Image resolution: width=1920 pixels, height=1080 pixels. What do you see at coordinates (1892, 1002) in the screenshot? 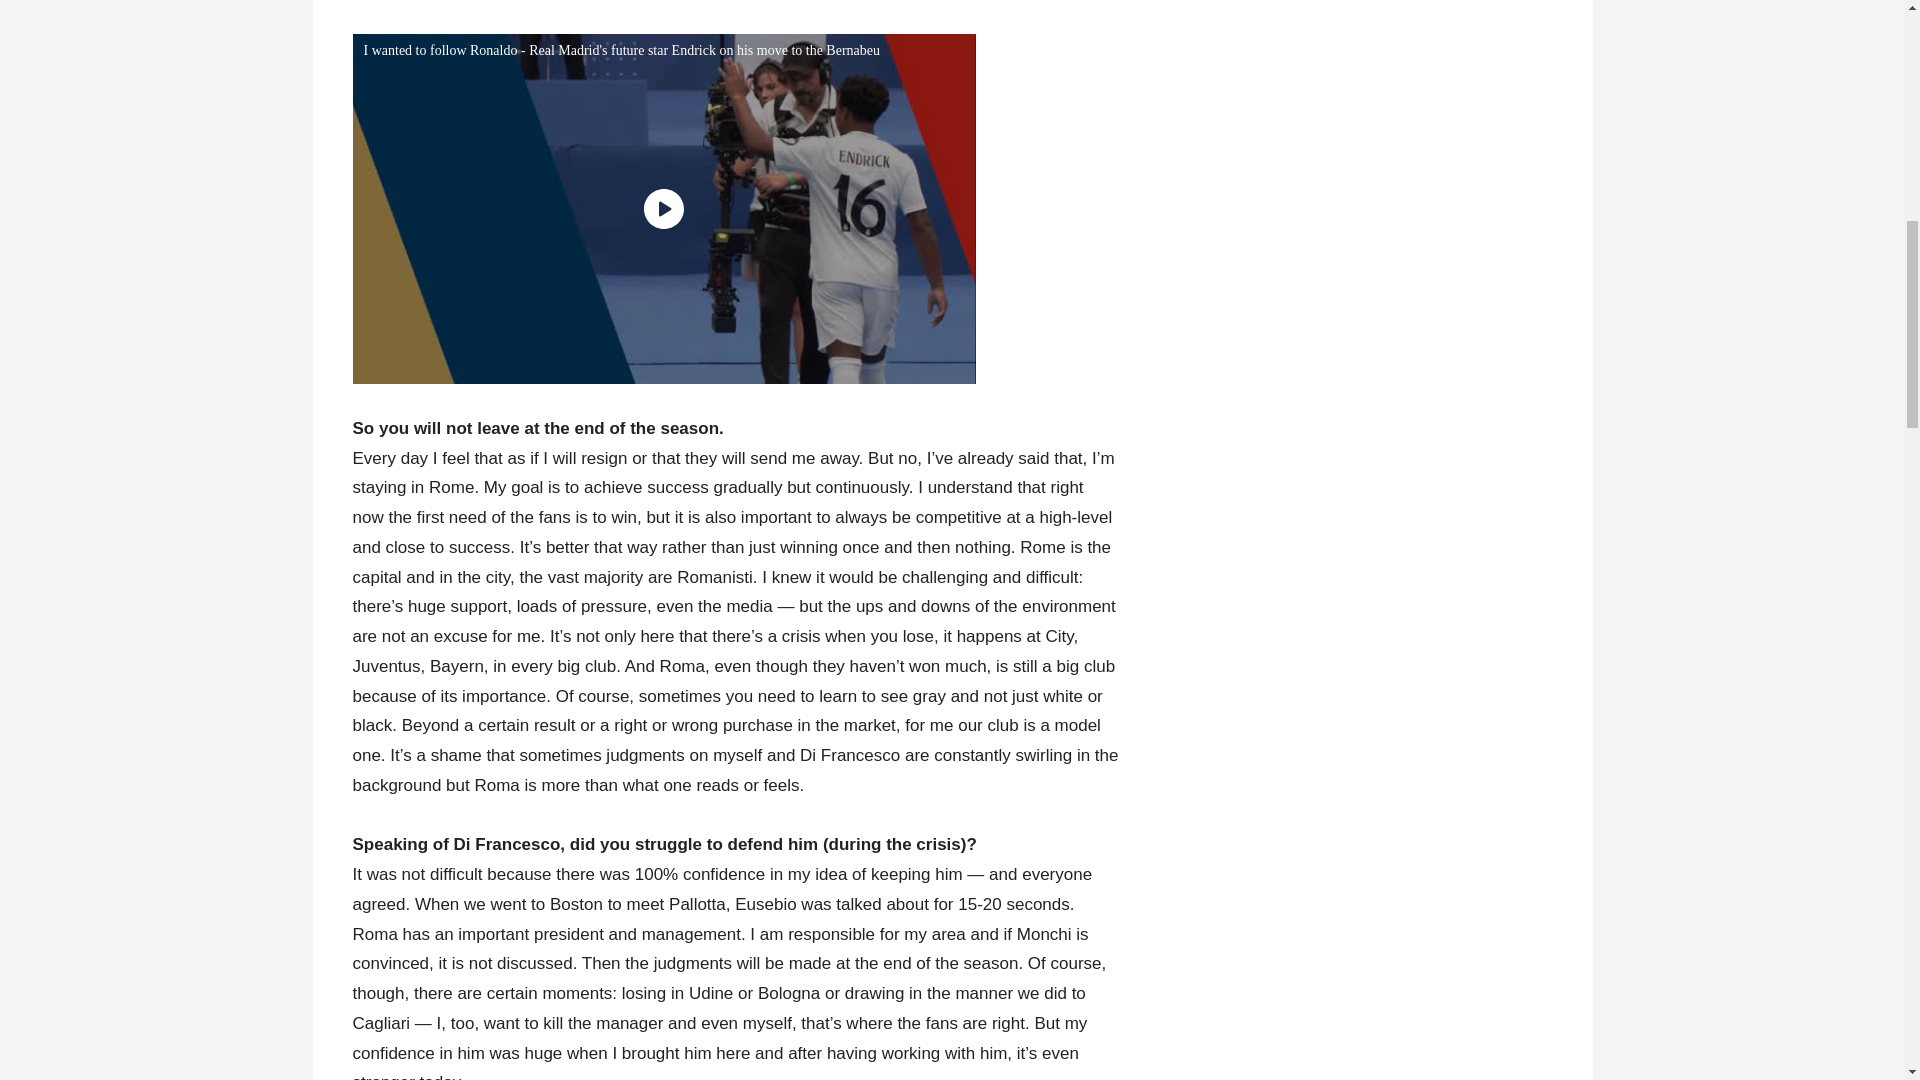
I see `X` at bounding box center [1892, 1002].